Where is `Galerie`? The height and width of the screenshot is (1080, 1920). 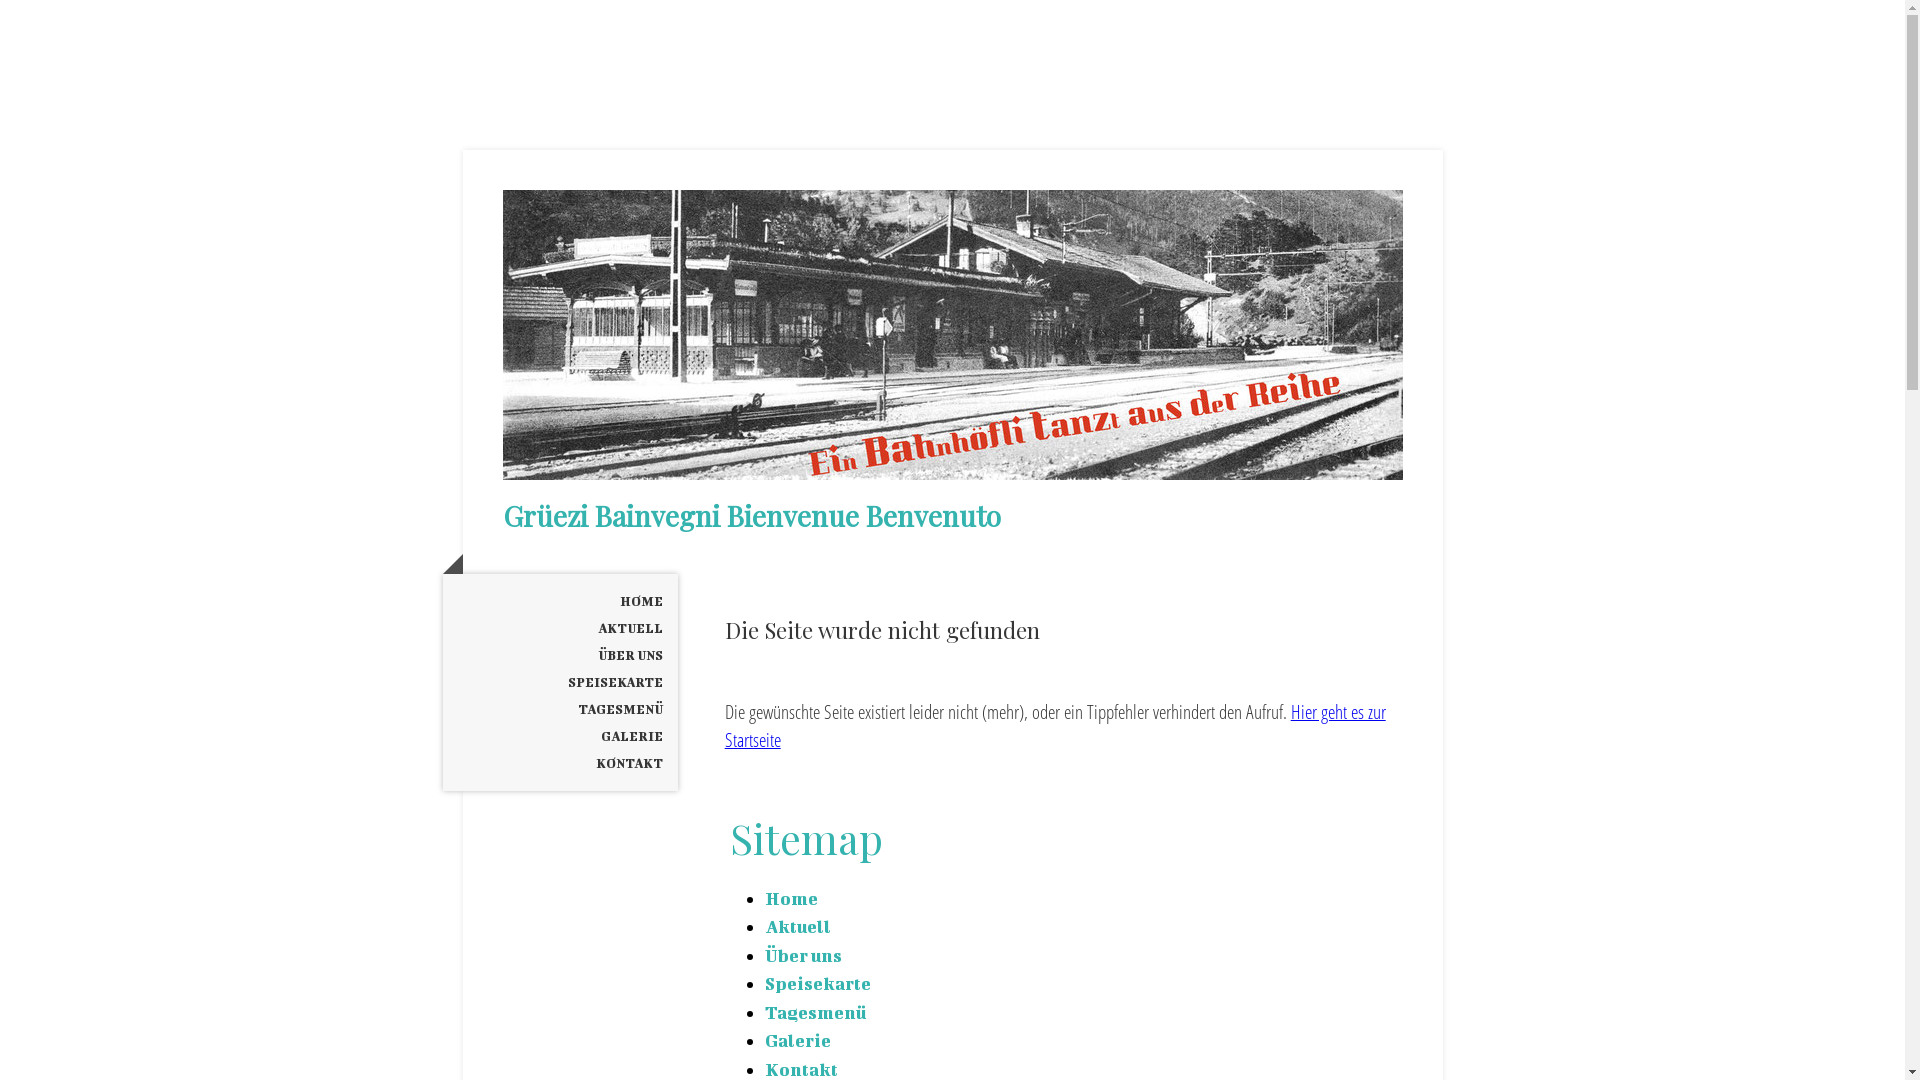 Galerie is located at coordinates (798, 1040).